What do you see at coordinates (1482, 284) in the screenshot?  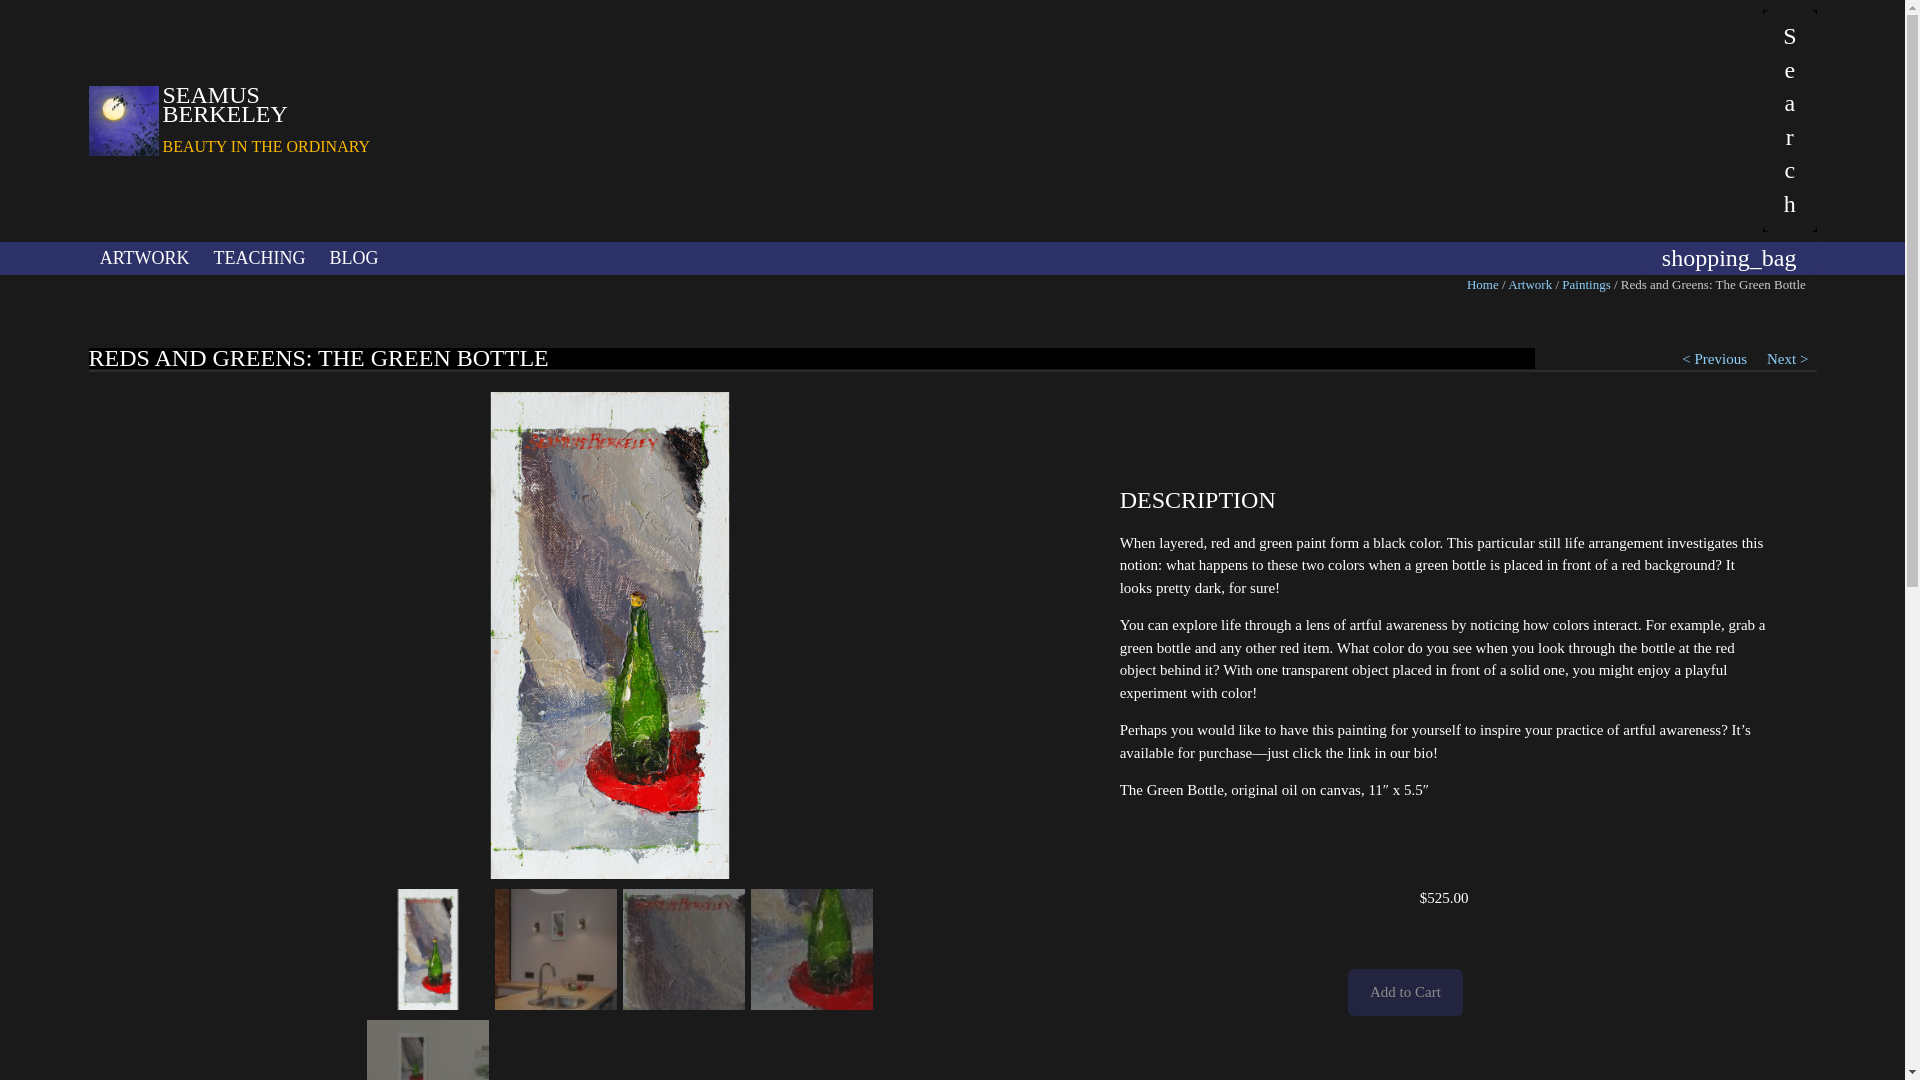 I see `Home` at bounding box center [1482, 284].